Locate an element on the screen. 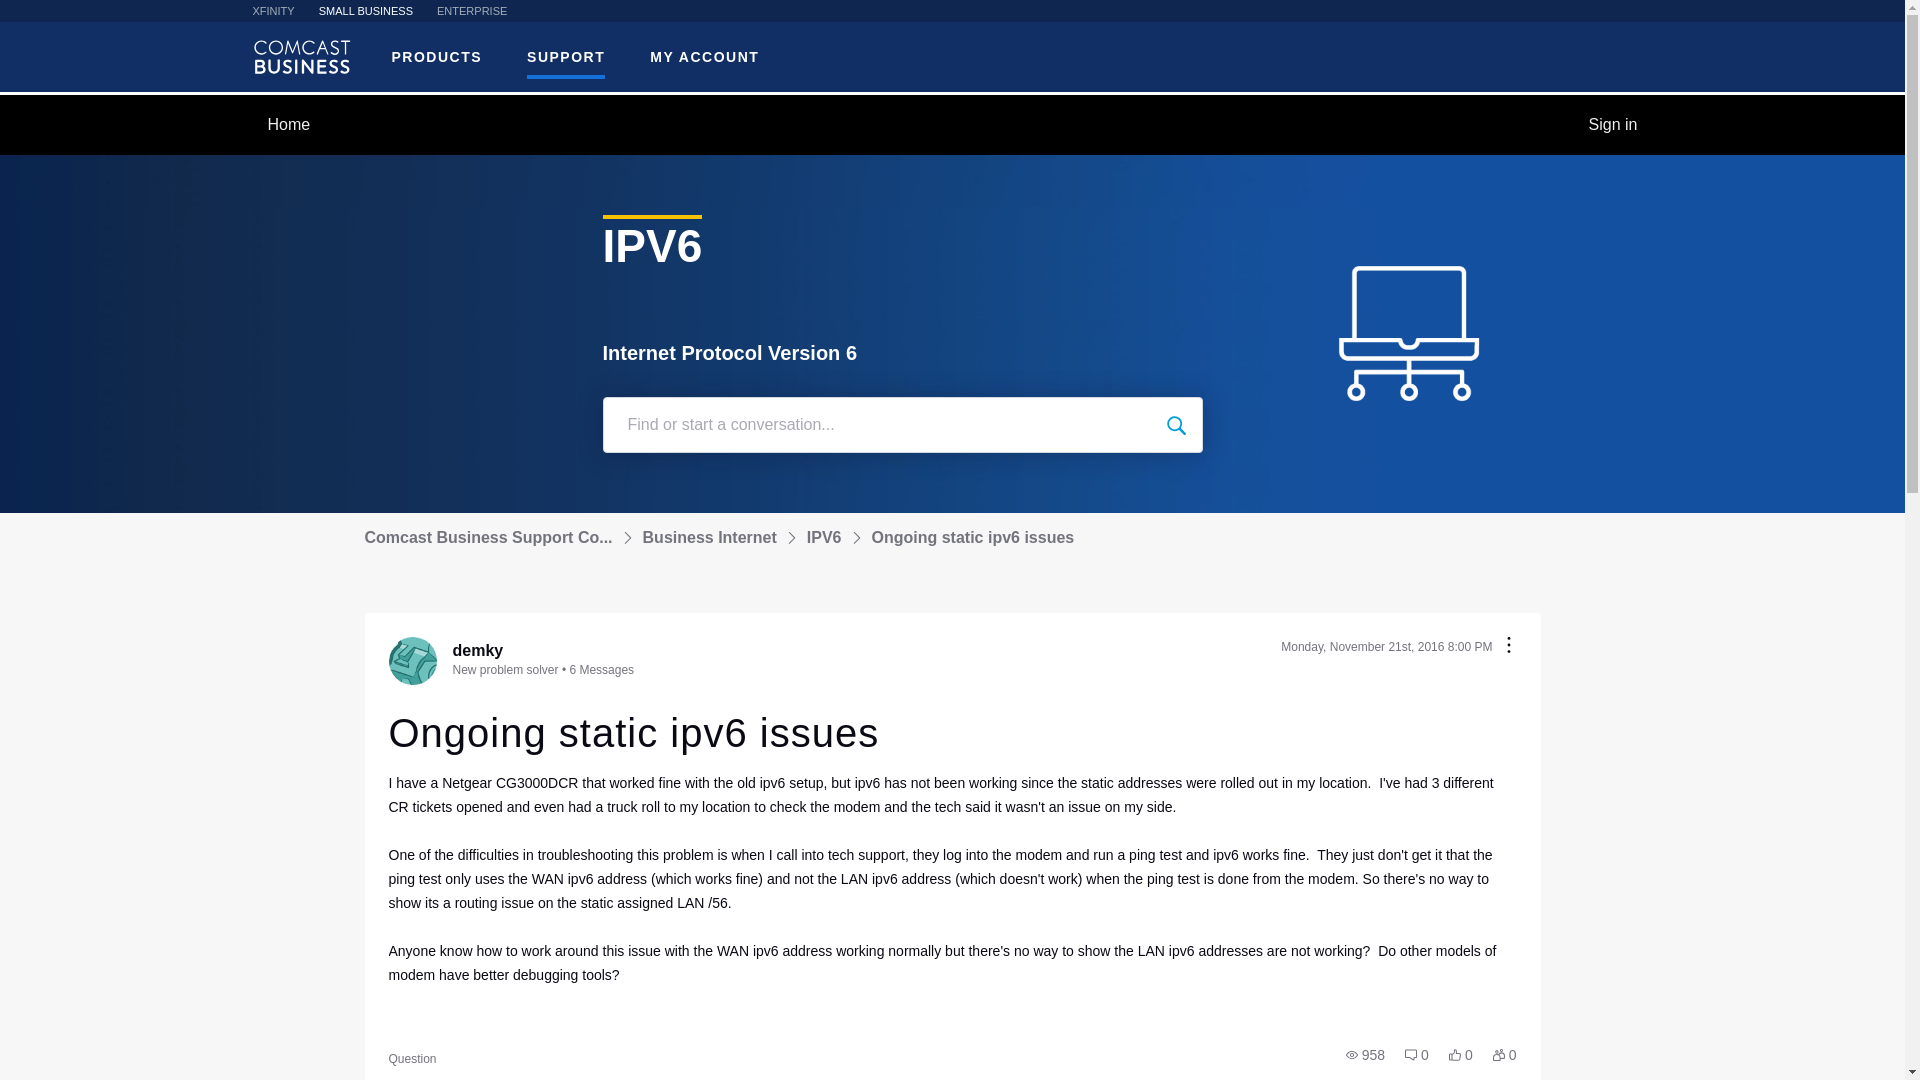 This screenshot has height=1080, width=1920. ENTERPRISE is located at coordinates (472, 11).